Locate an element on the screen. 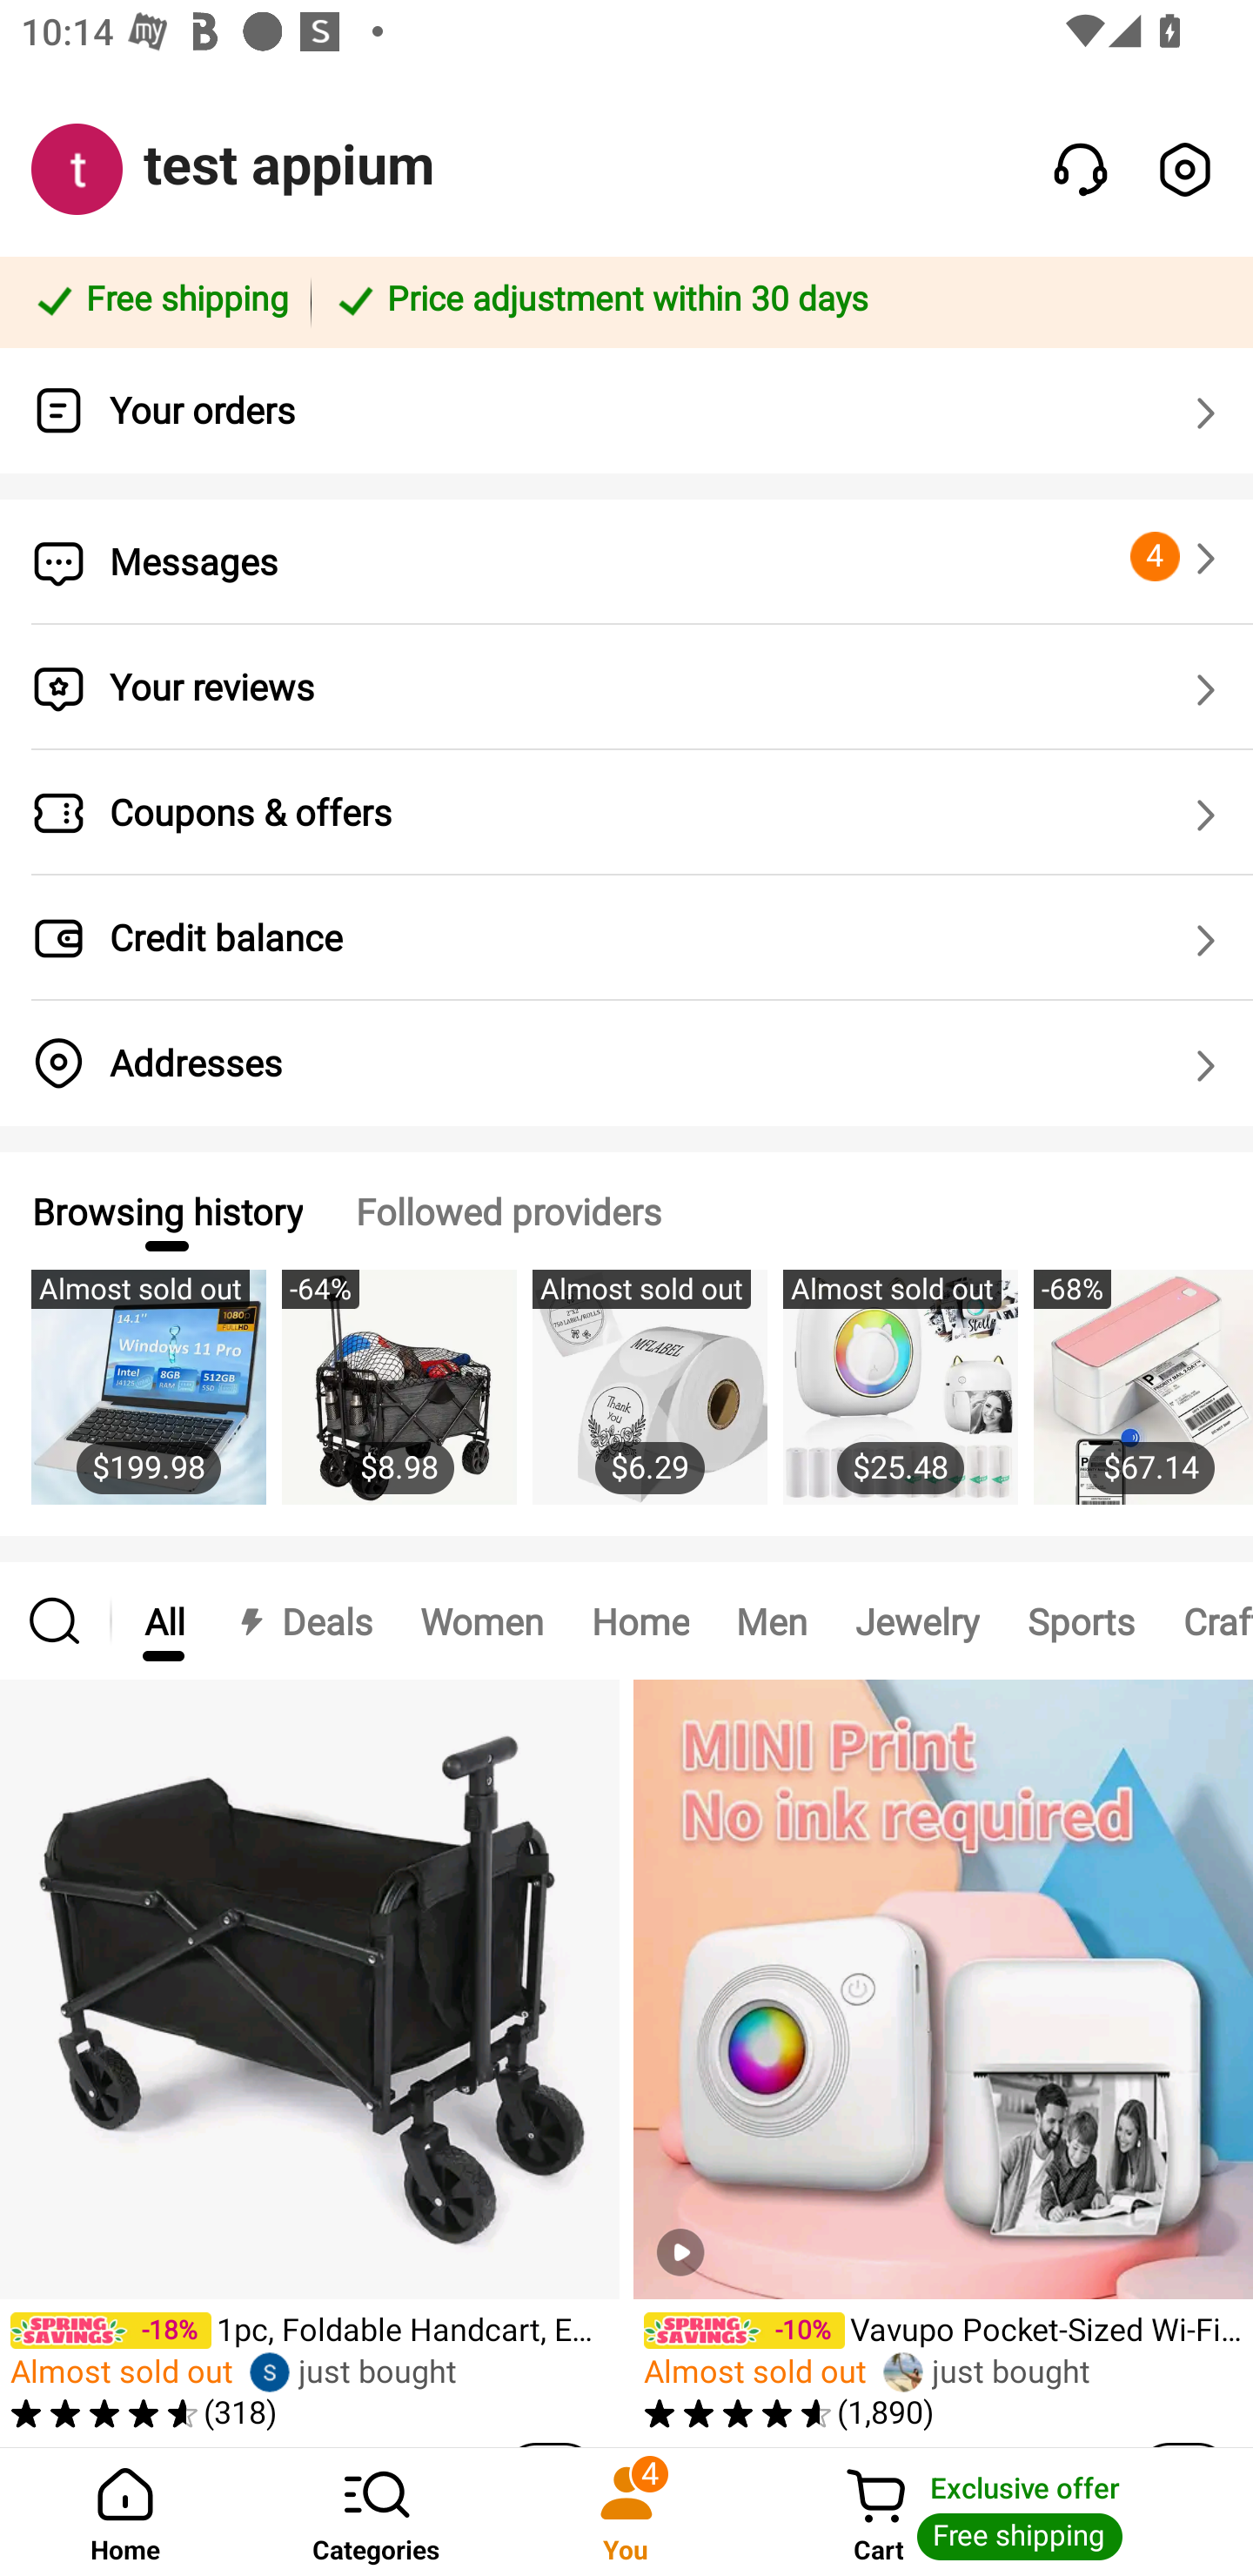  Your reviews is located at coordinates (626, 688).